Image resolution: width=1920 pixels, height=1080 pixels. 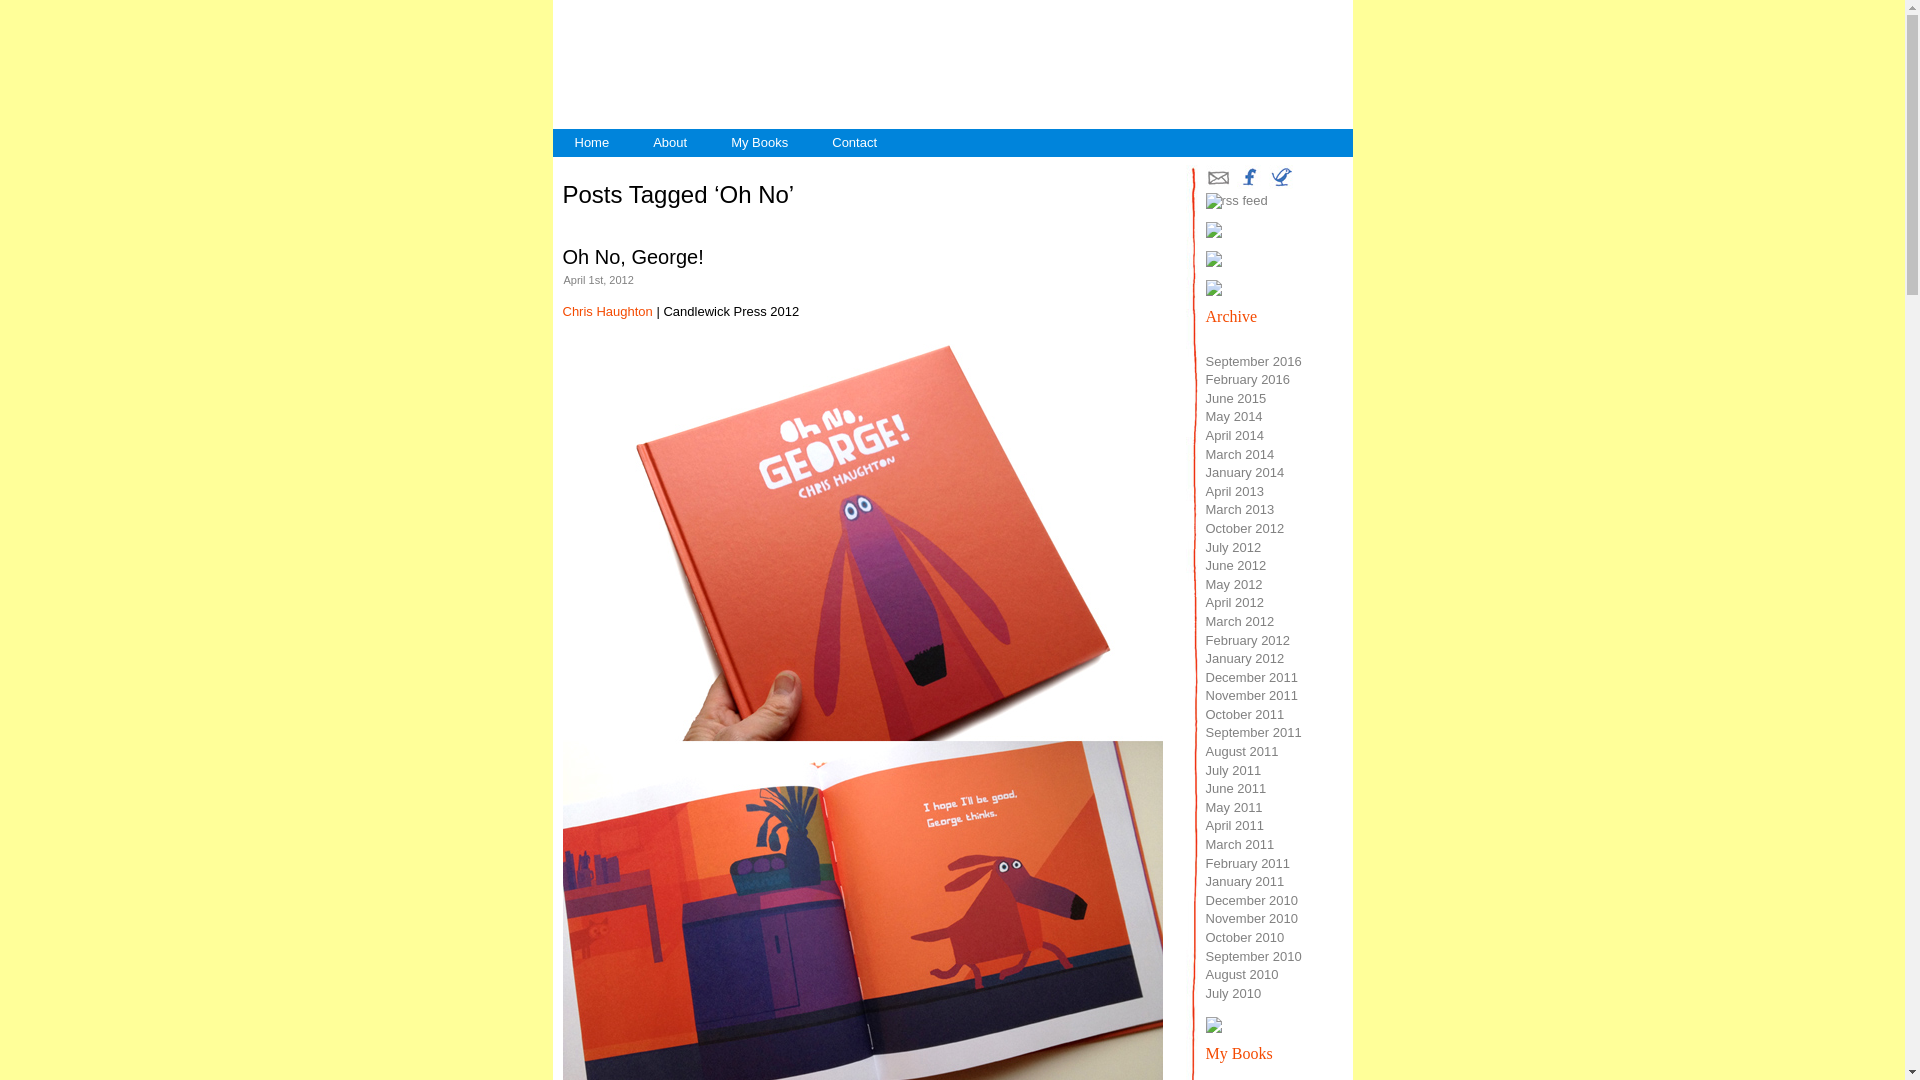 What do you see at coordinates (1248, 864) in the screenshot?
I see `February 2011` at bounding box center [1248, 864].